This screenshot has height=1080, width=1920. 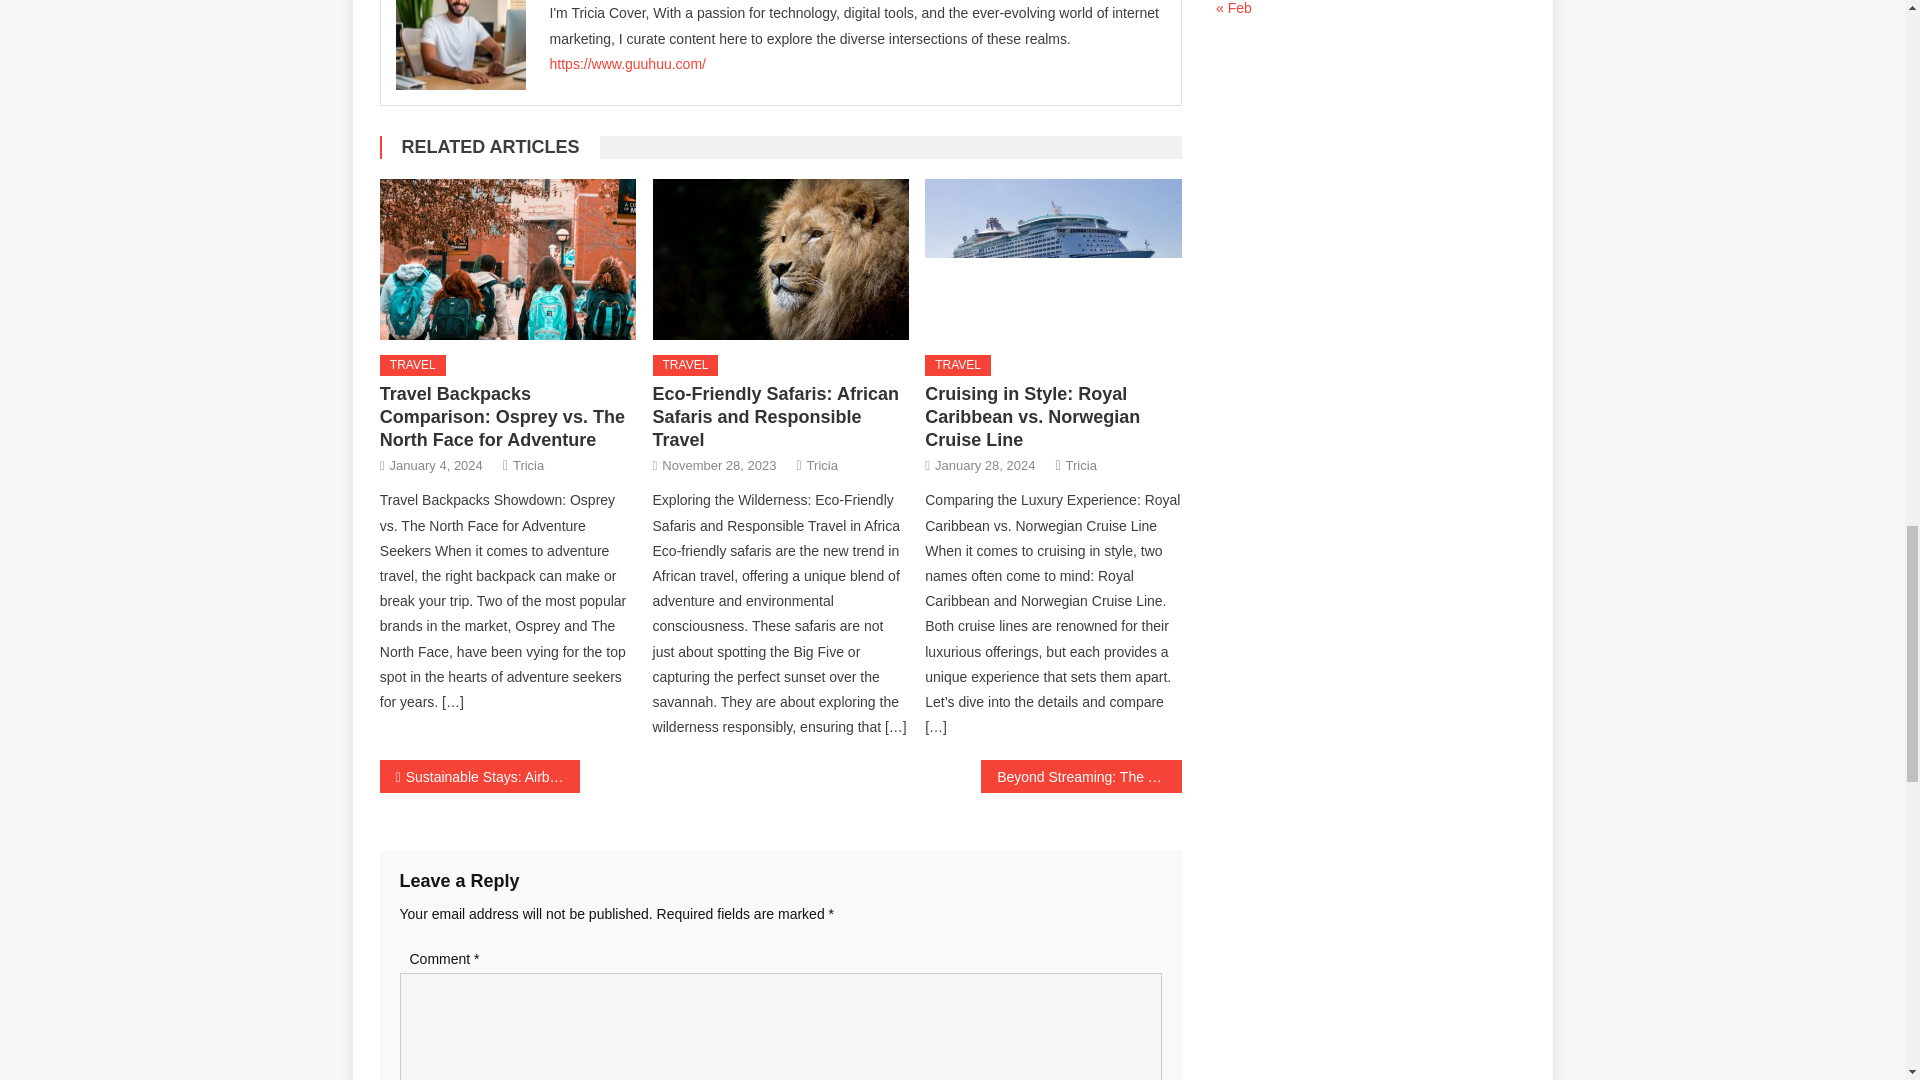 I want to click on Eco-Friendly Safaris: African Safaris and Responsible Travel, so click(x=780, y=259).